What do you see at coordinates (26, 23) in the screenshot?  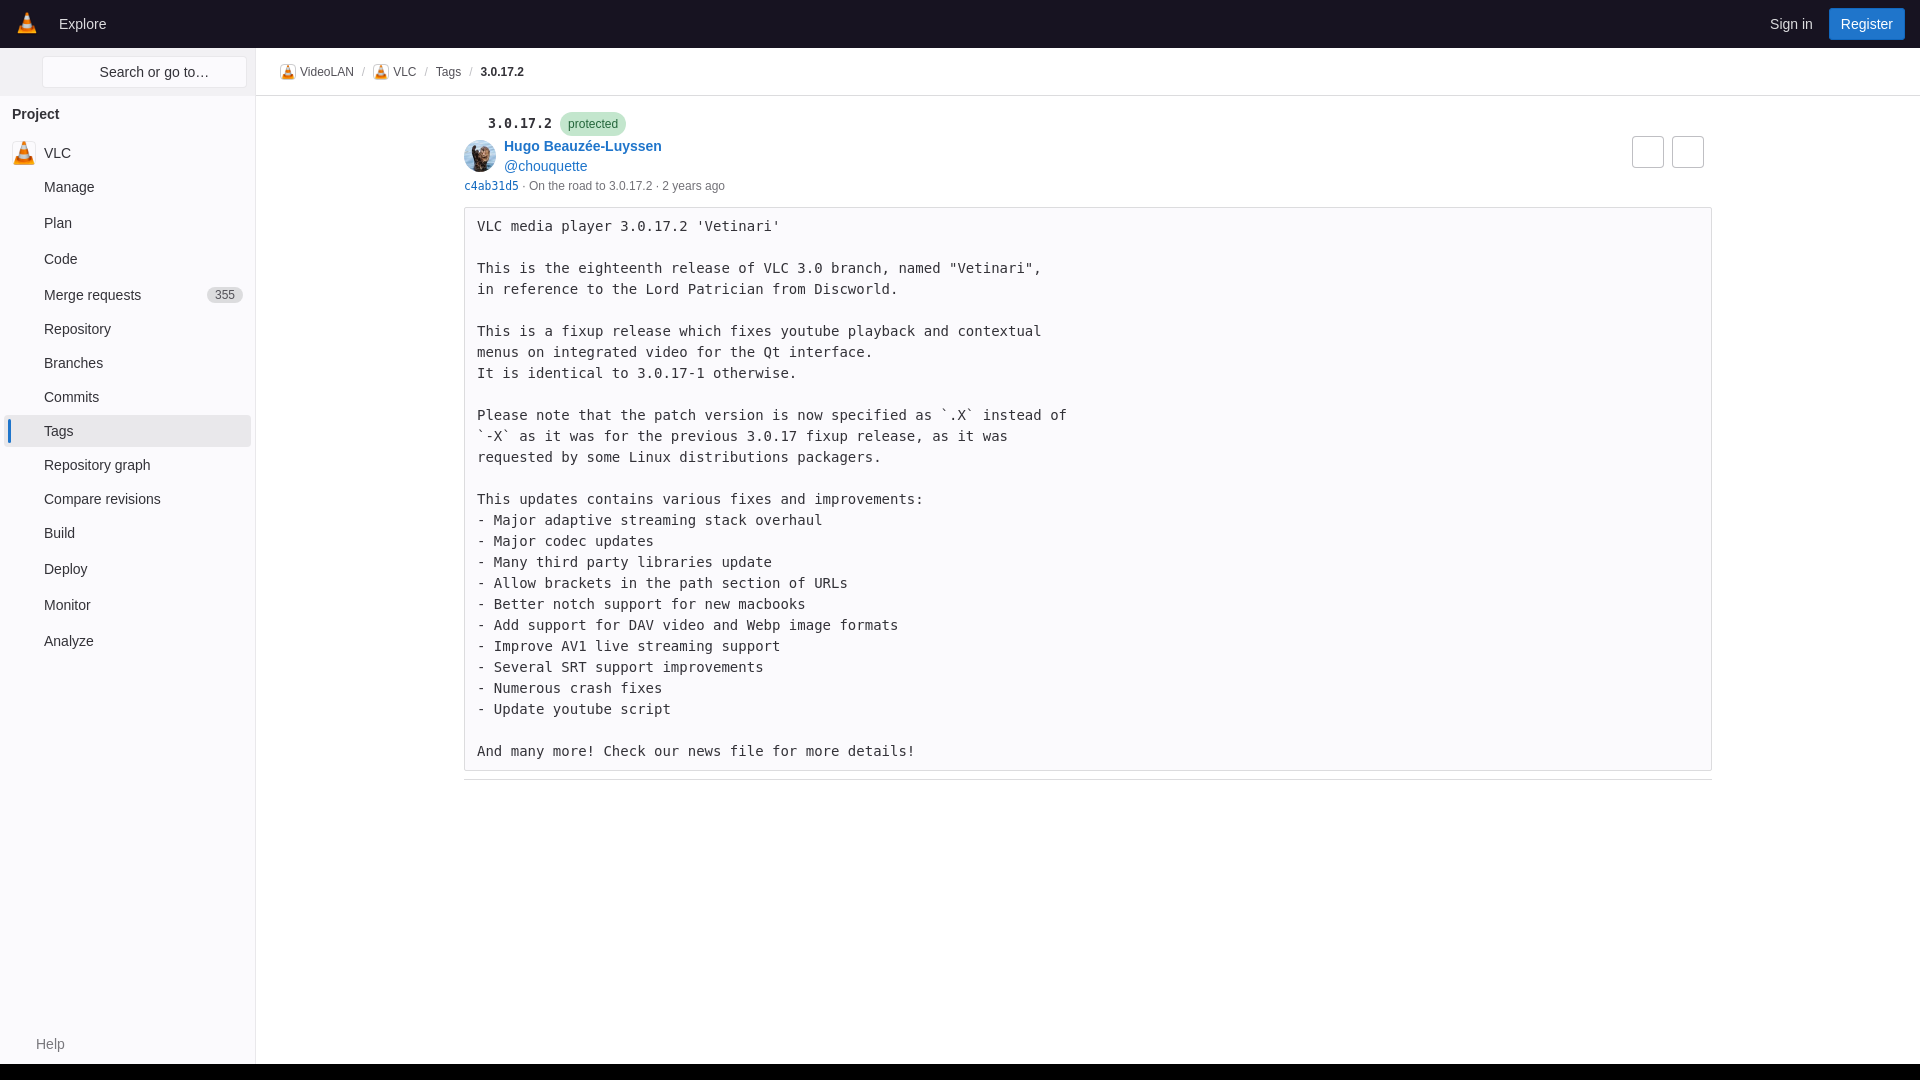 I see `Homepage` at bounding box center [26, 23].